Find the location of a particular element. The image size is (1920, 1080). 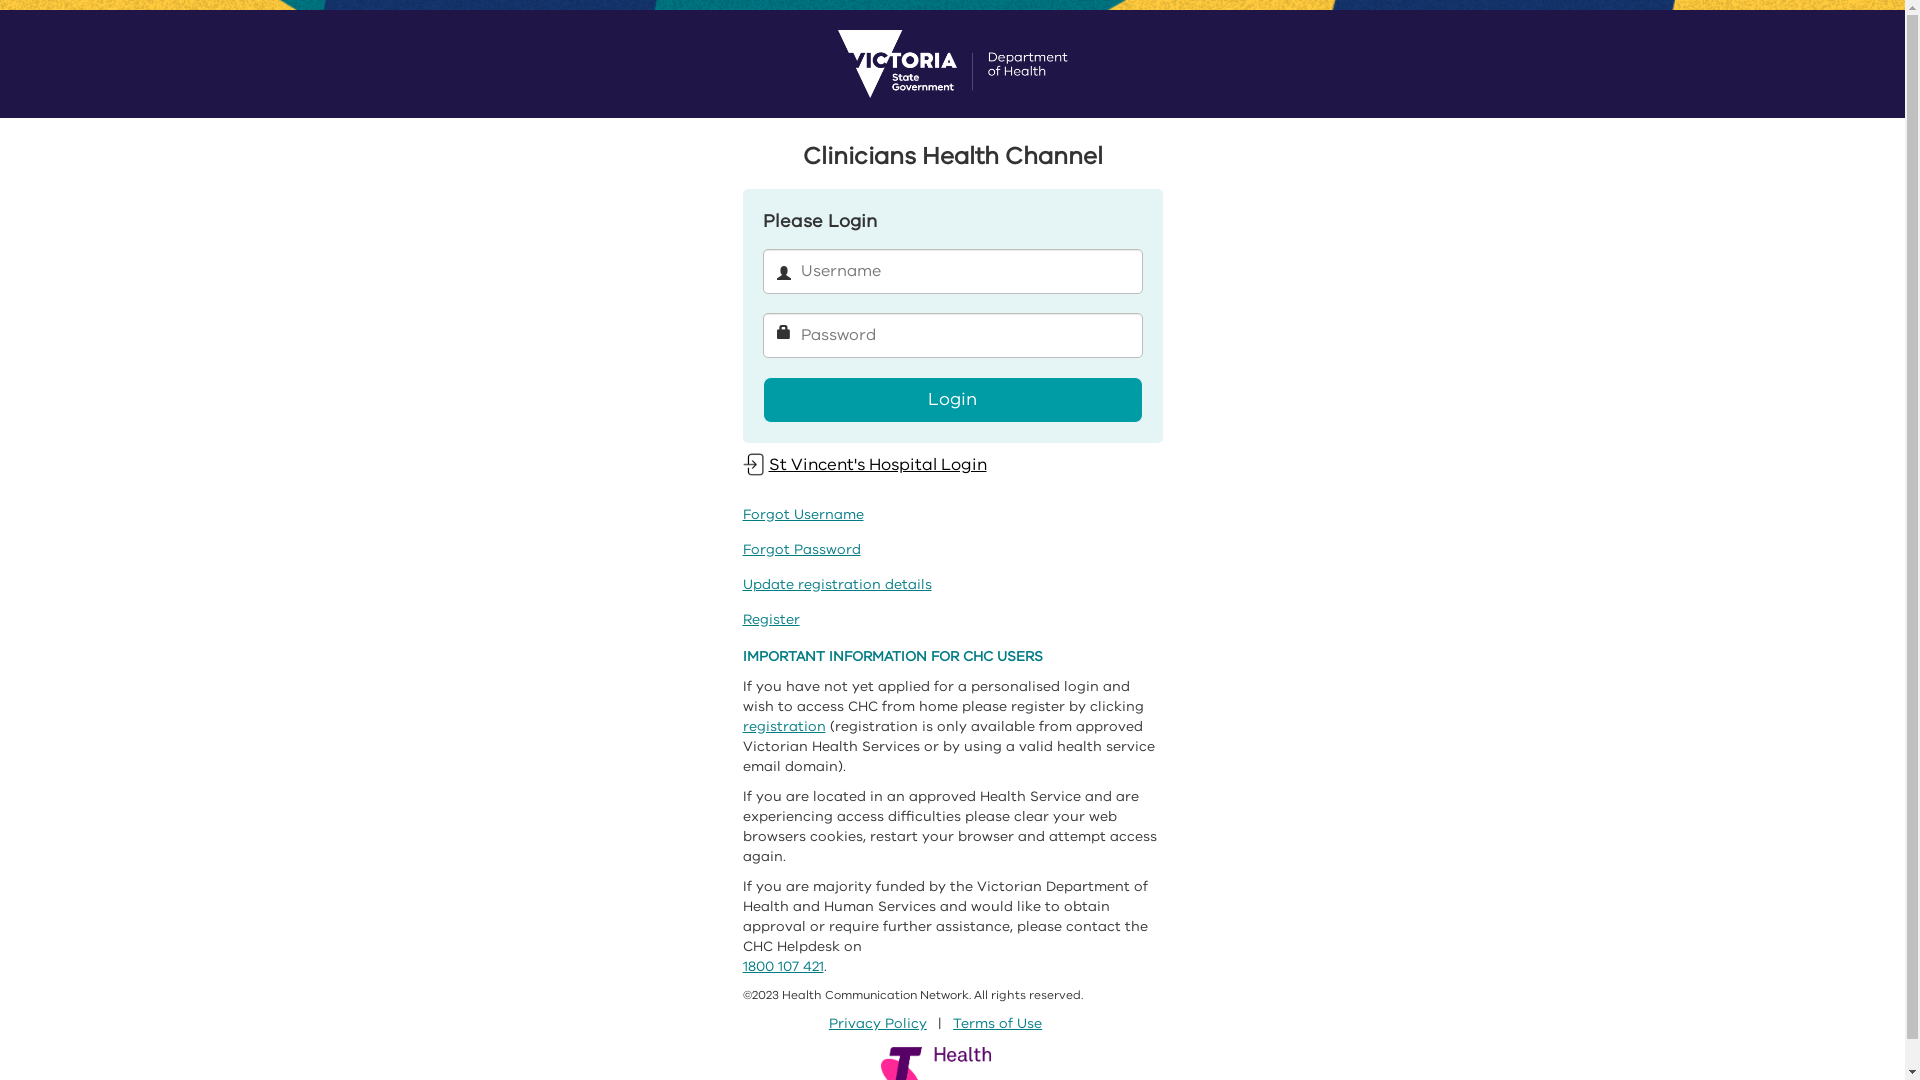

Forgot Password is located at coordinates (801, 550).